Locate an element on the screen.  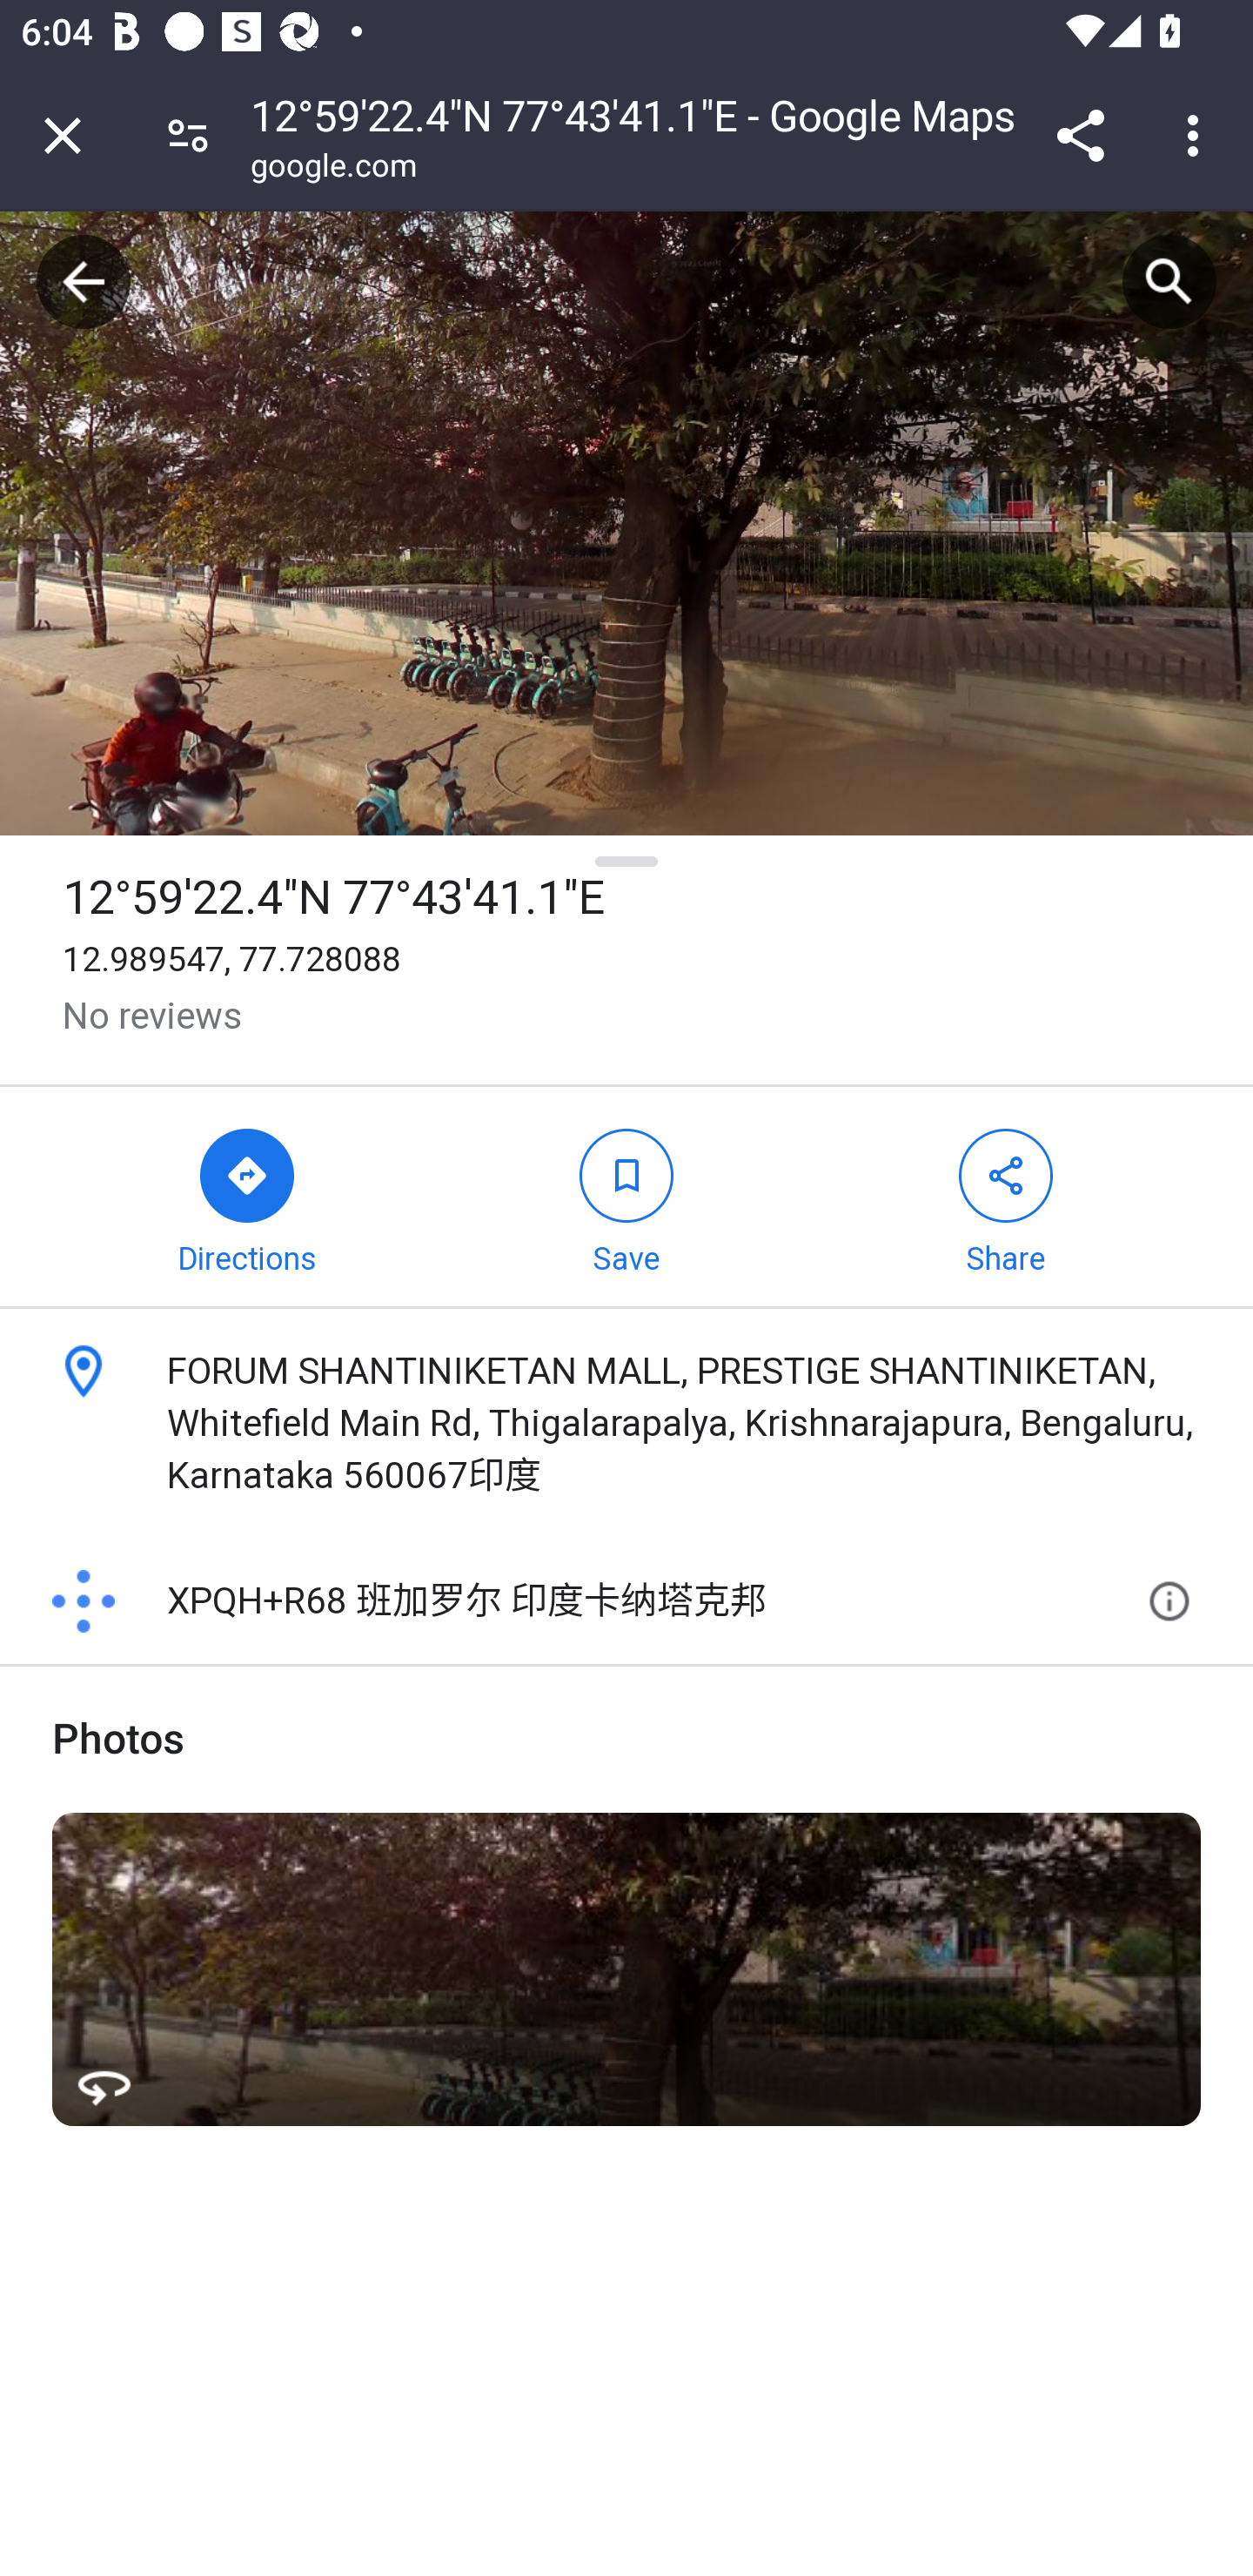
Plus code: XPQH+R68 班加罗尔 印度卡纳塔克邦 is located at coordinates (587, 1602).